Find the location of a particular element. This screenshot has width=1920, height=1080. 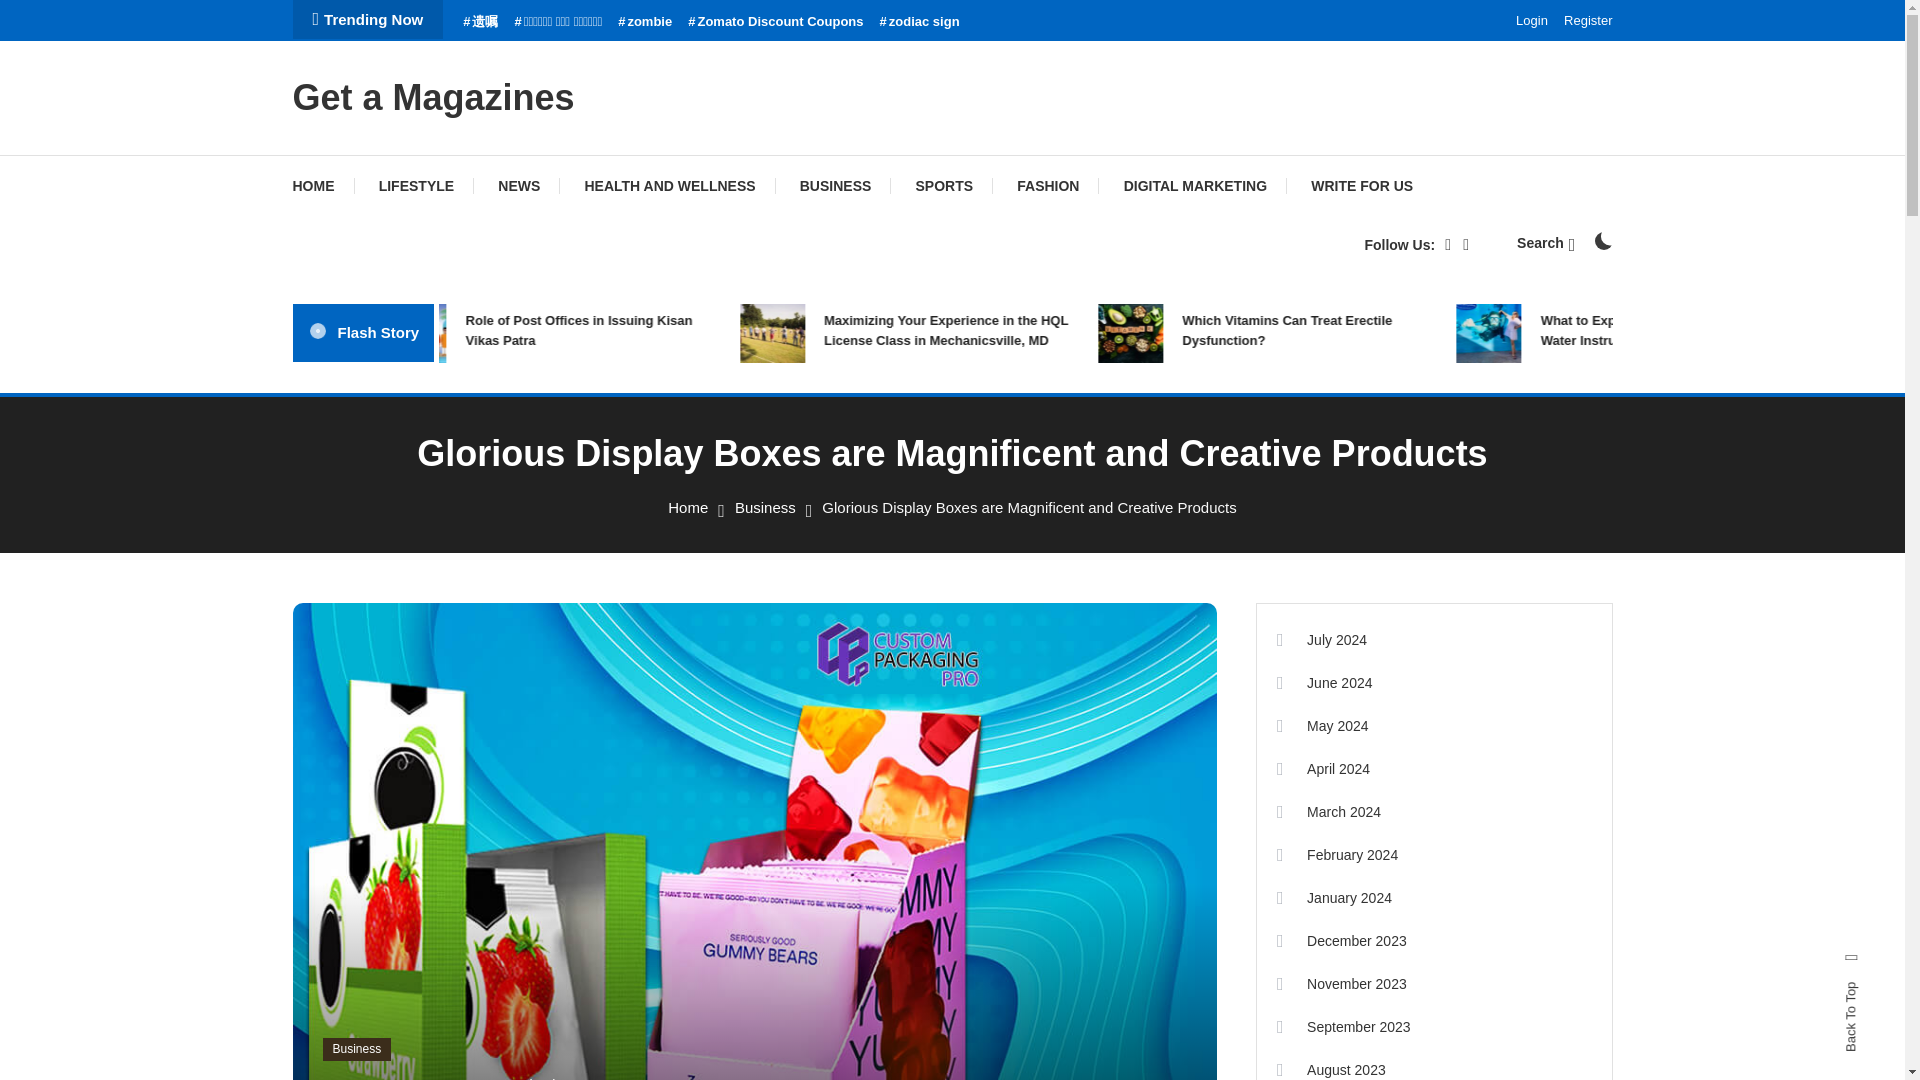

Register is located at coordinates (1588, 20).